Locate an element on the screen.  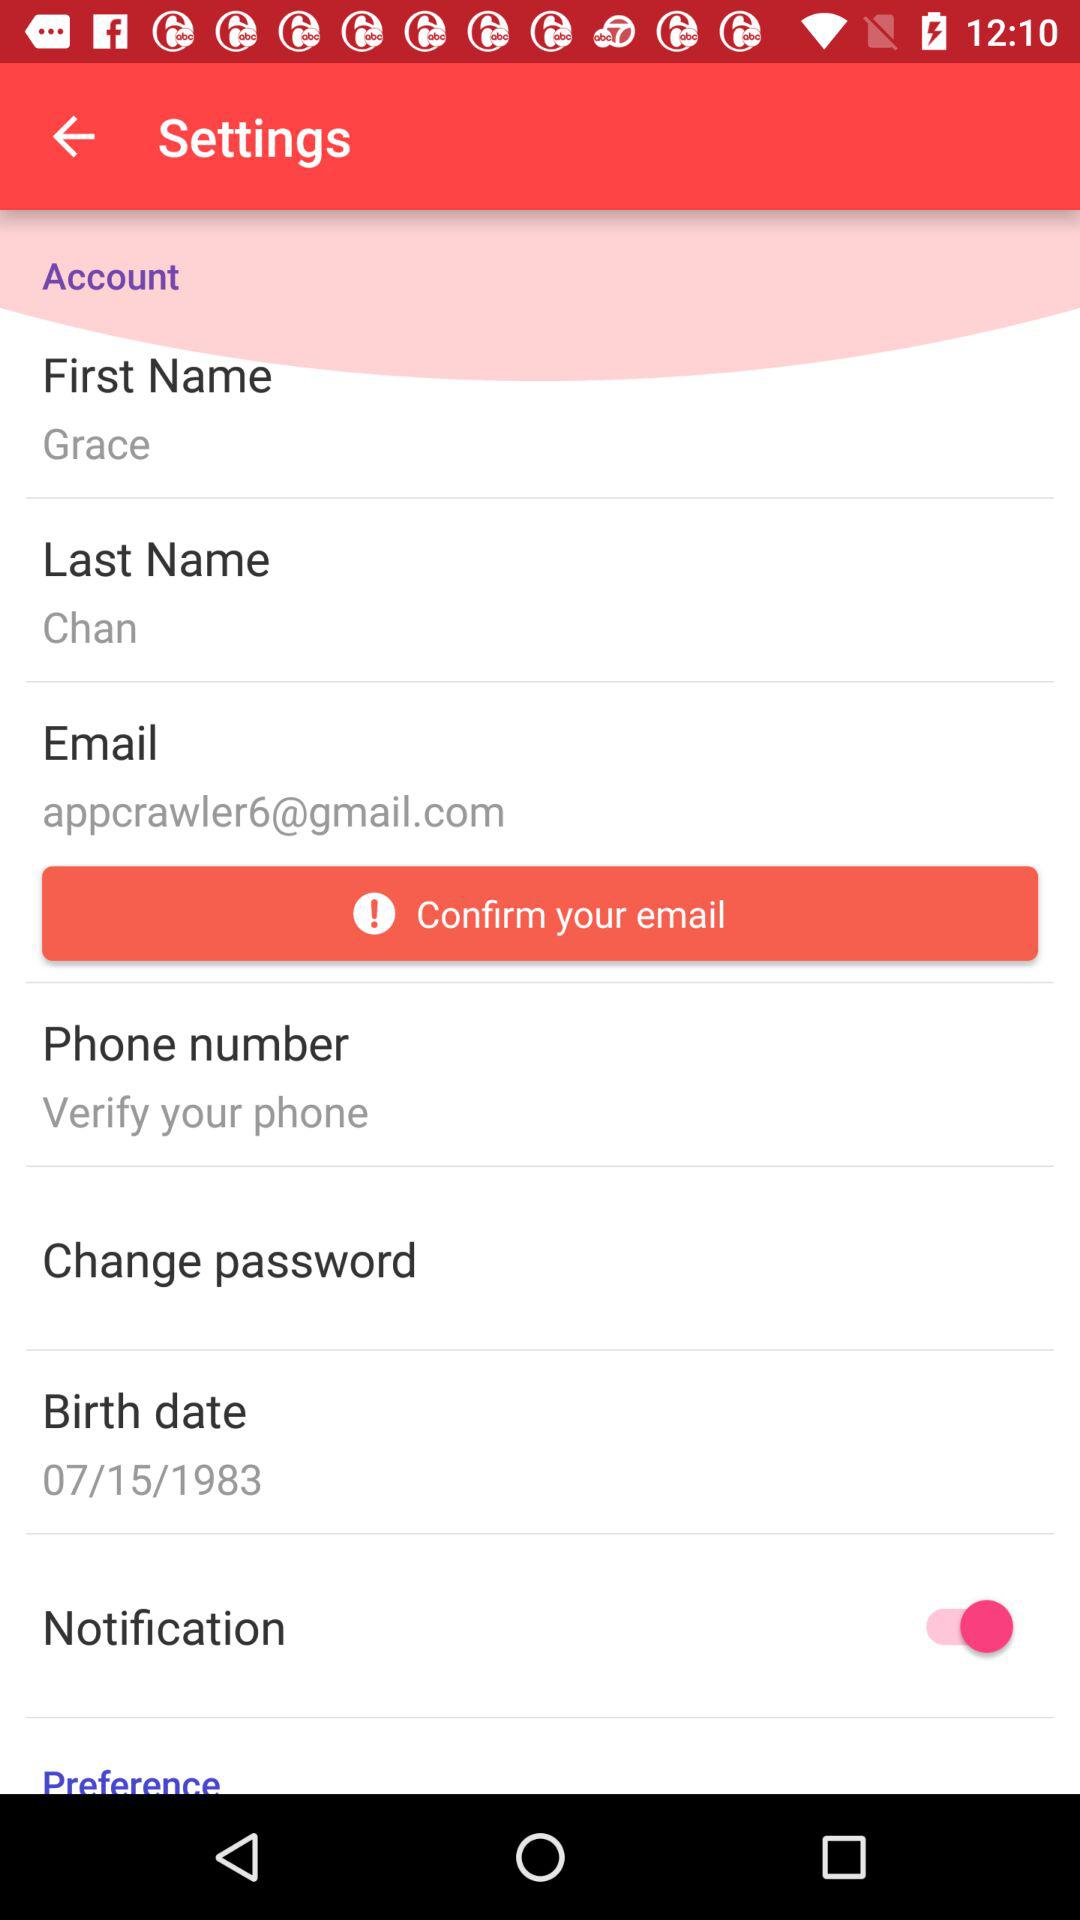
select the item next to settings is located at coordinates (73, 136).